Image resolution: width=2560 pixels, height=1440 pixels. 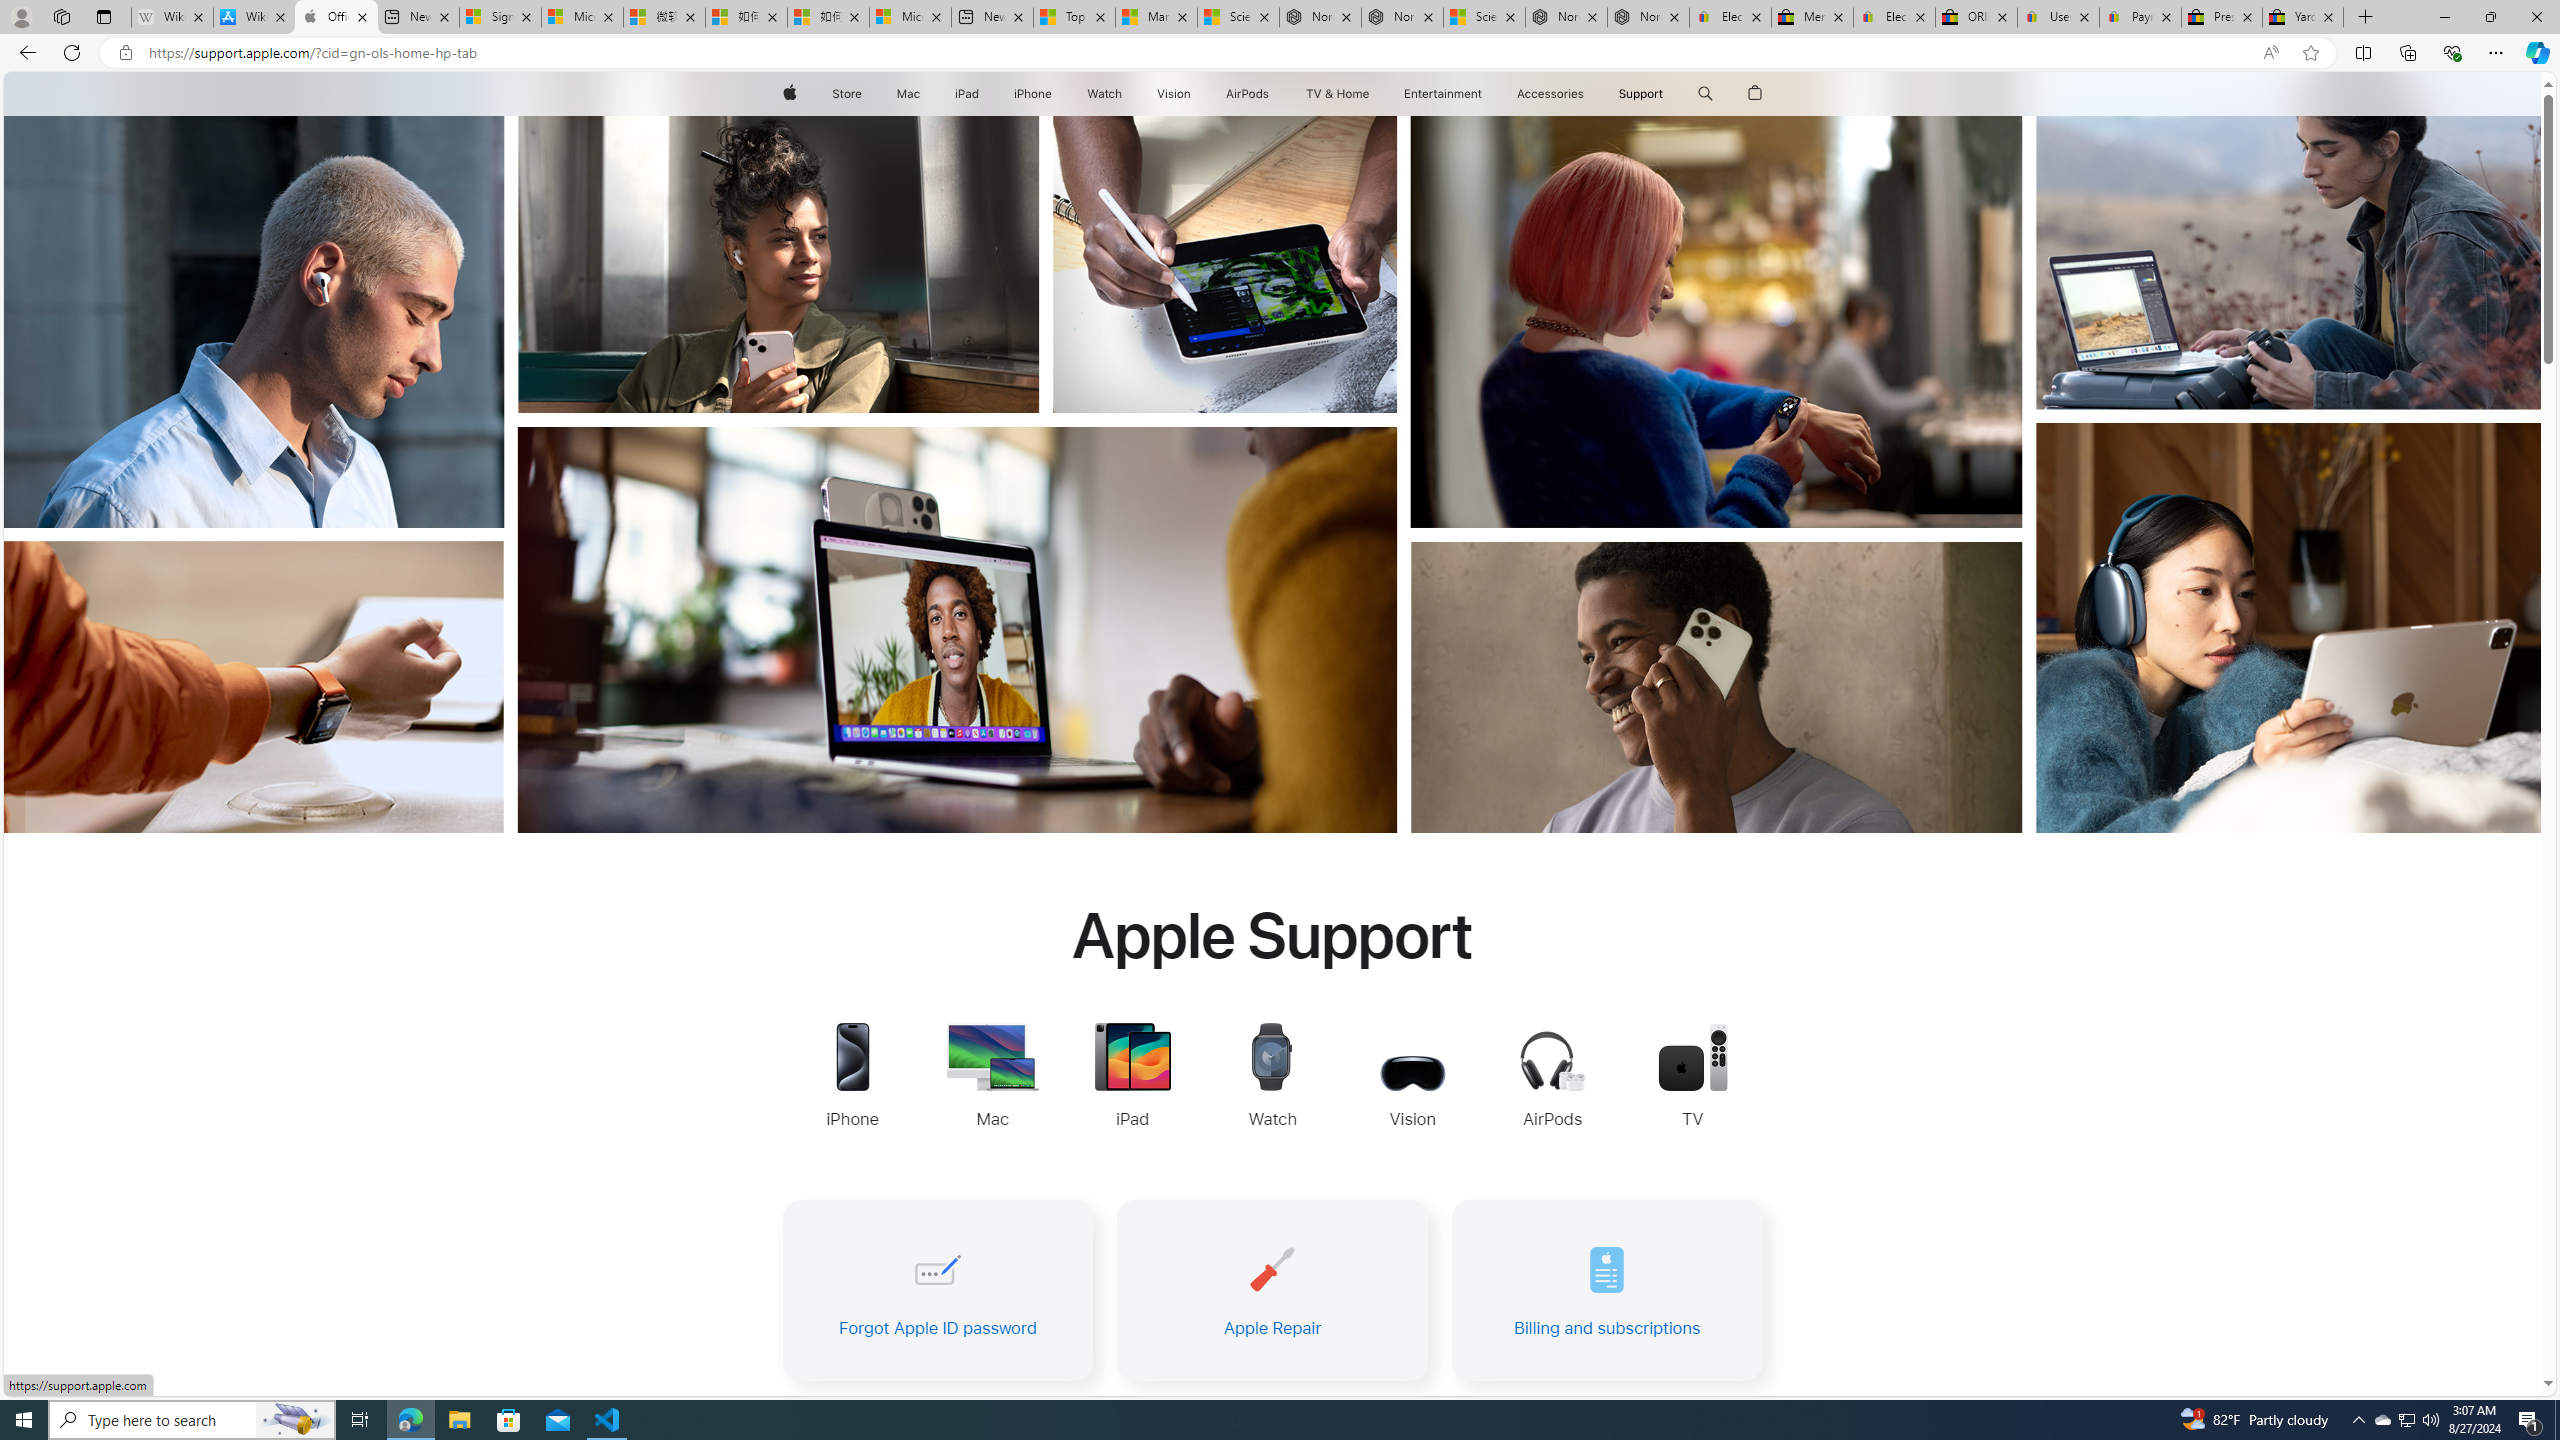 I want to click on Watch menu, so click(x=1128, y=94).